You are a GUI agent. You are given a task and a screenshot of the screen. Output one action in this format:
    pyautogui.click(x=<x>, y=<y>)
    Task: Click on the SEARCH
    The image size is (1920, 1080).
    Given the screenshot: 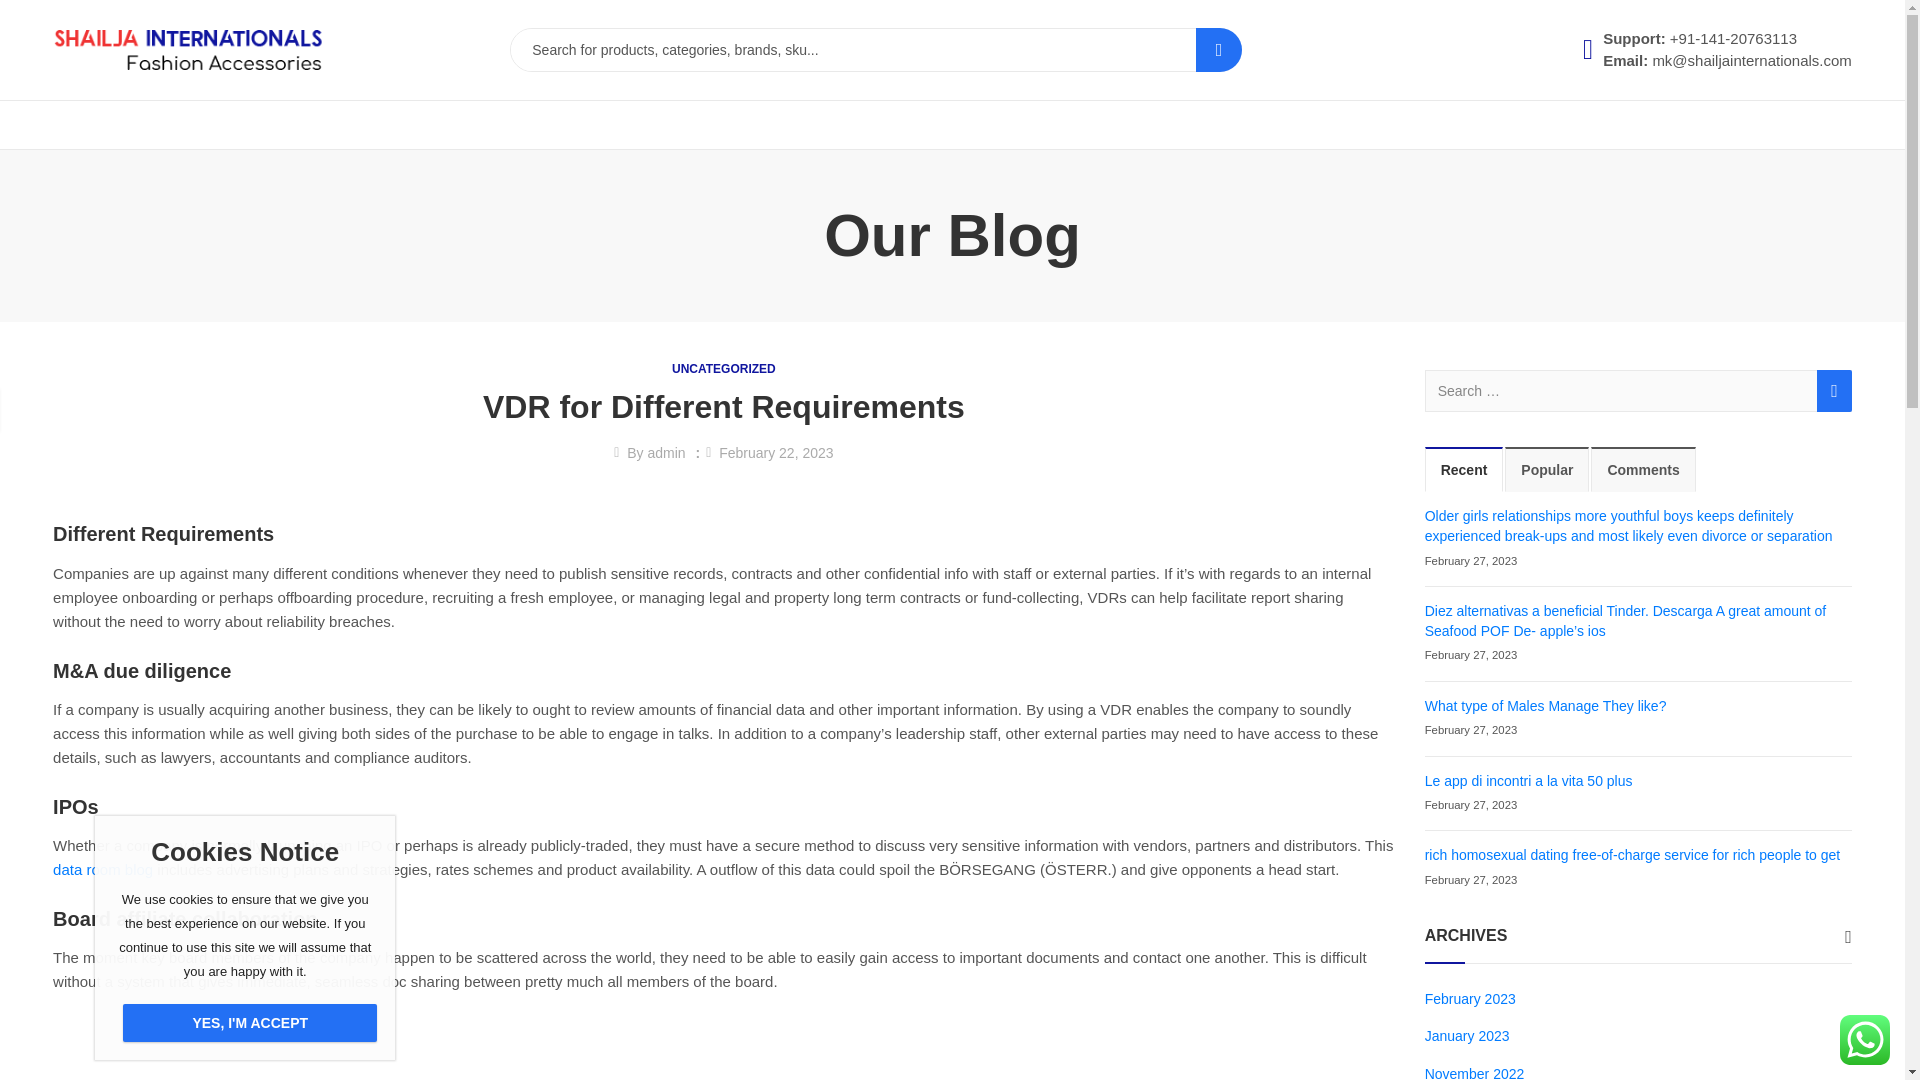 What is the action you would take?
    pyautogui.click(x=1219, y=50)
    